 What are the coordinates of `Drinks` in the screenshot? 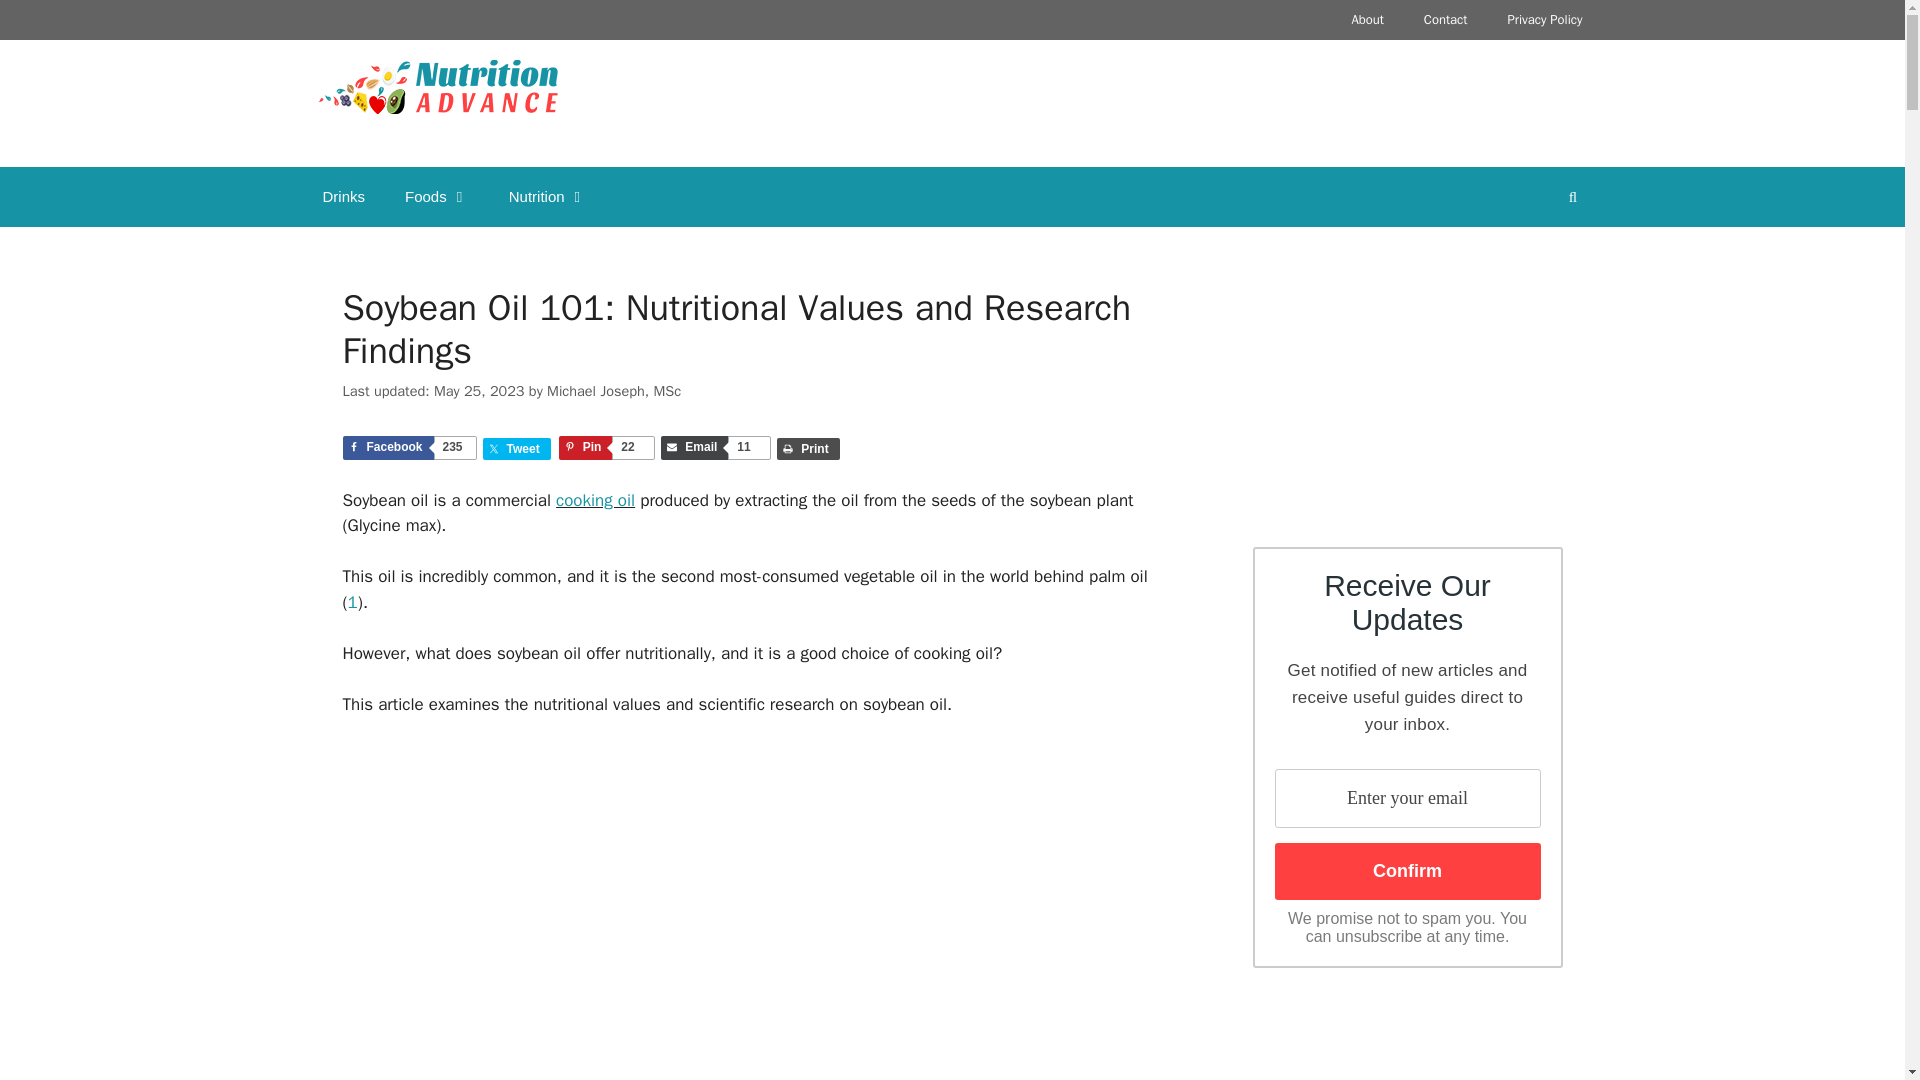 It's located at (614, 390).